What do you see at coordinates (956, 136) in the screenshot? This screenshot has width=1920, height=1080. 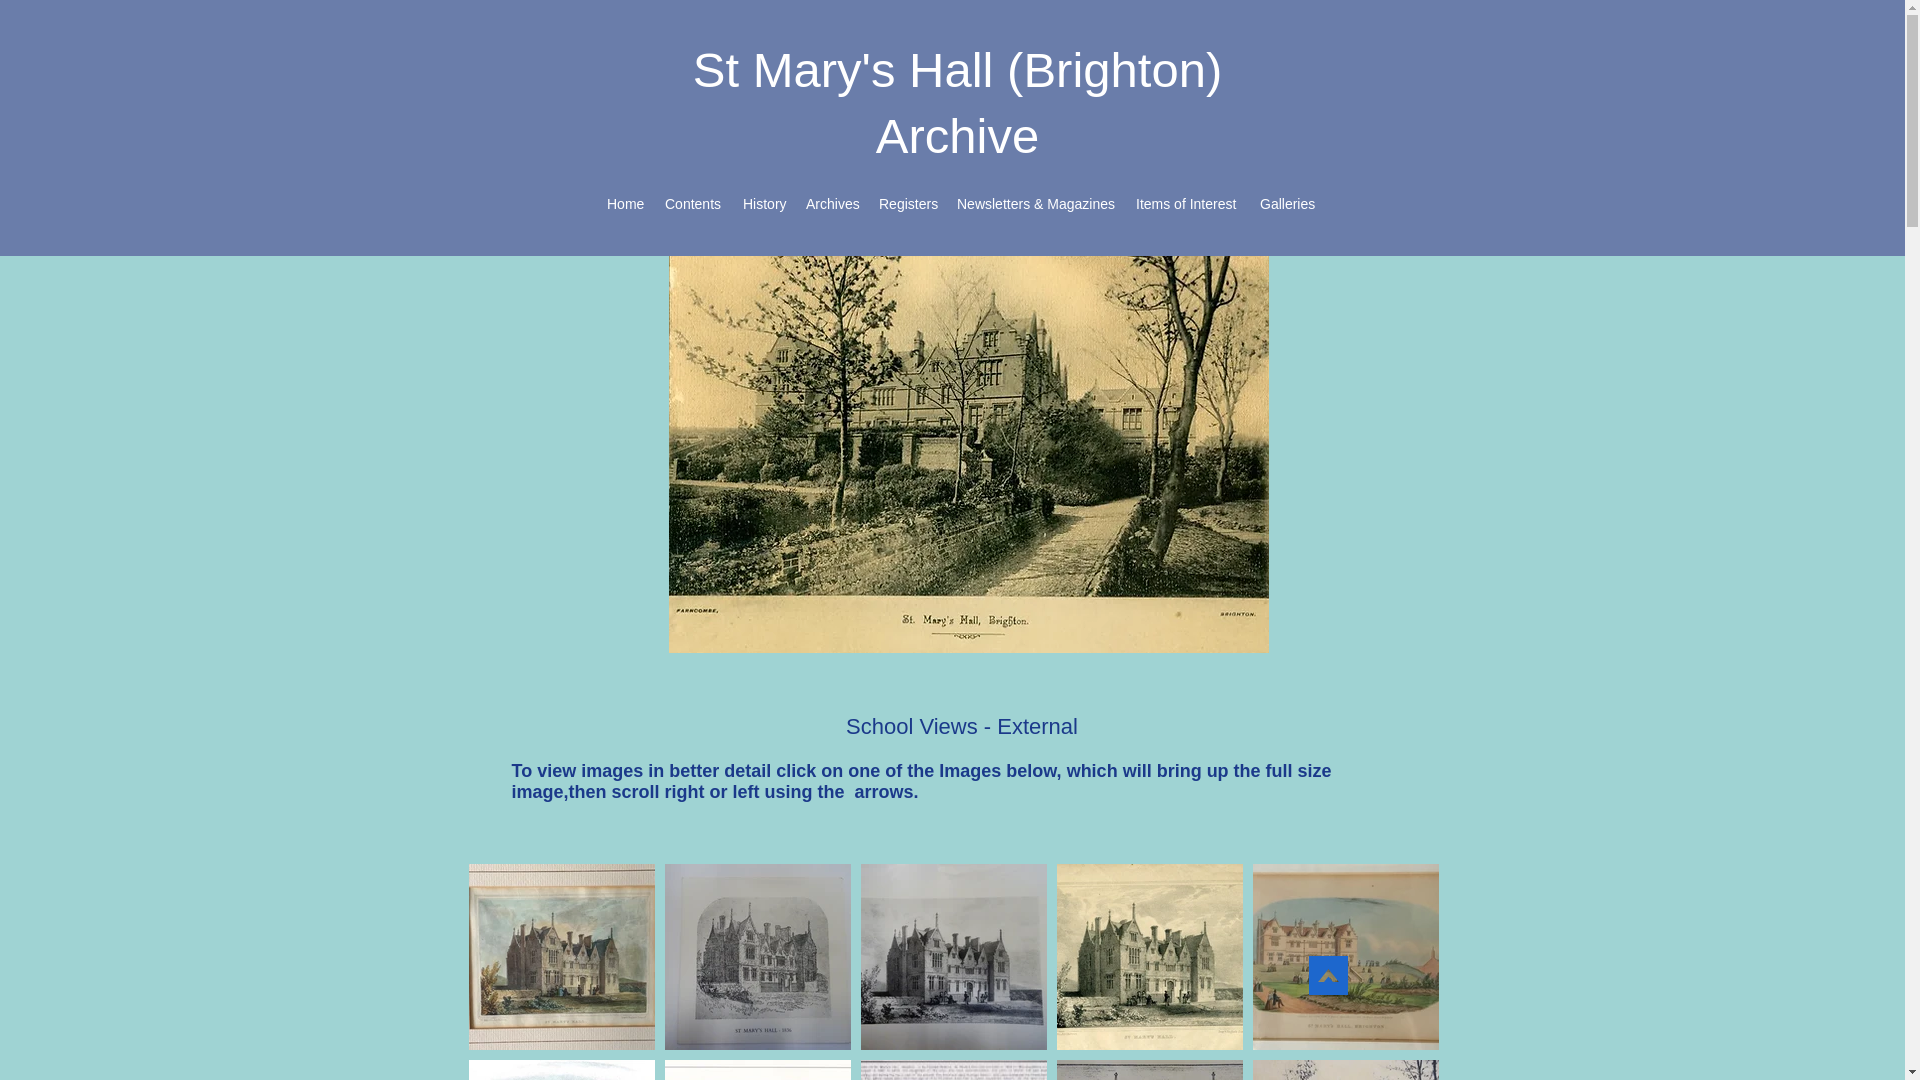 I see `Archive` at bounding box center [956, 136].